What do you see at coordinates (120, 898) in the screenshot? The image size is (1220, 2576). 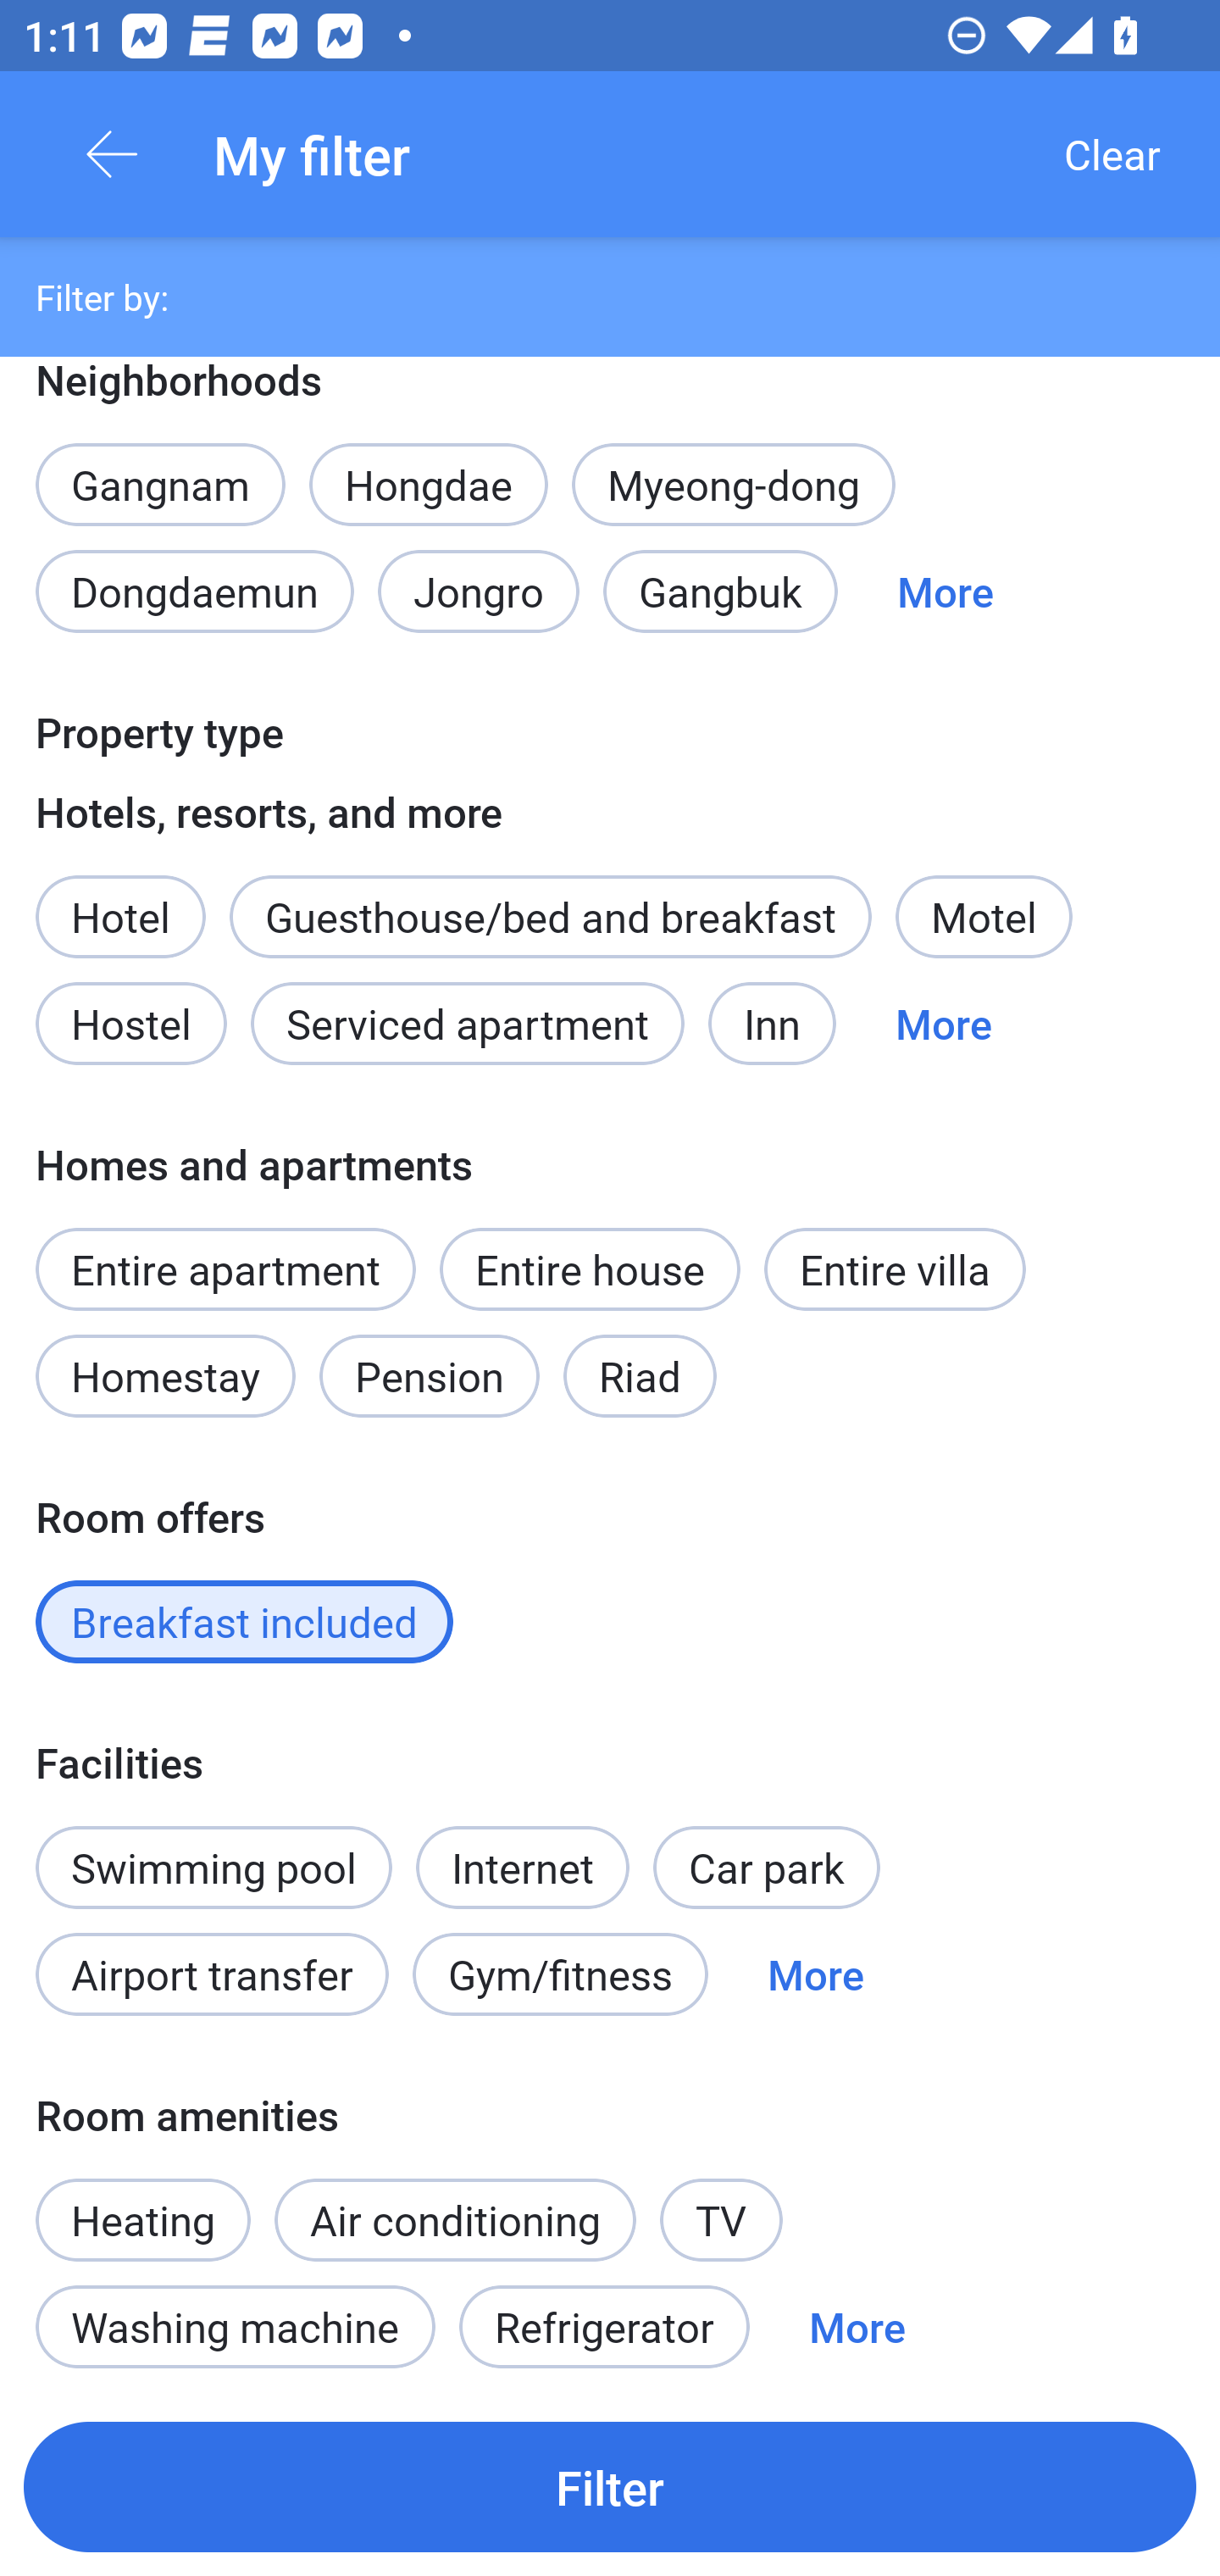 I see `Hotel` at bounding box center [120, 898].